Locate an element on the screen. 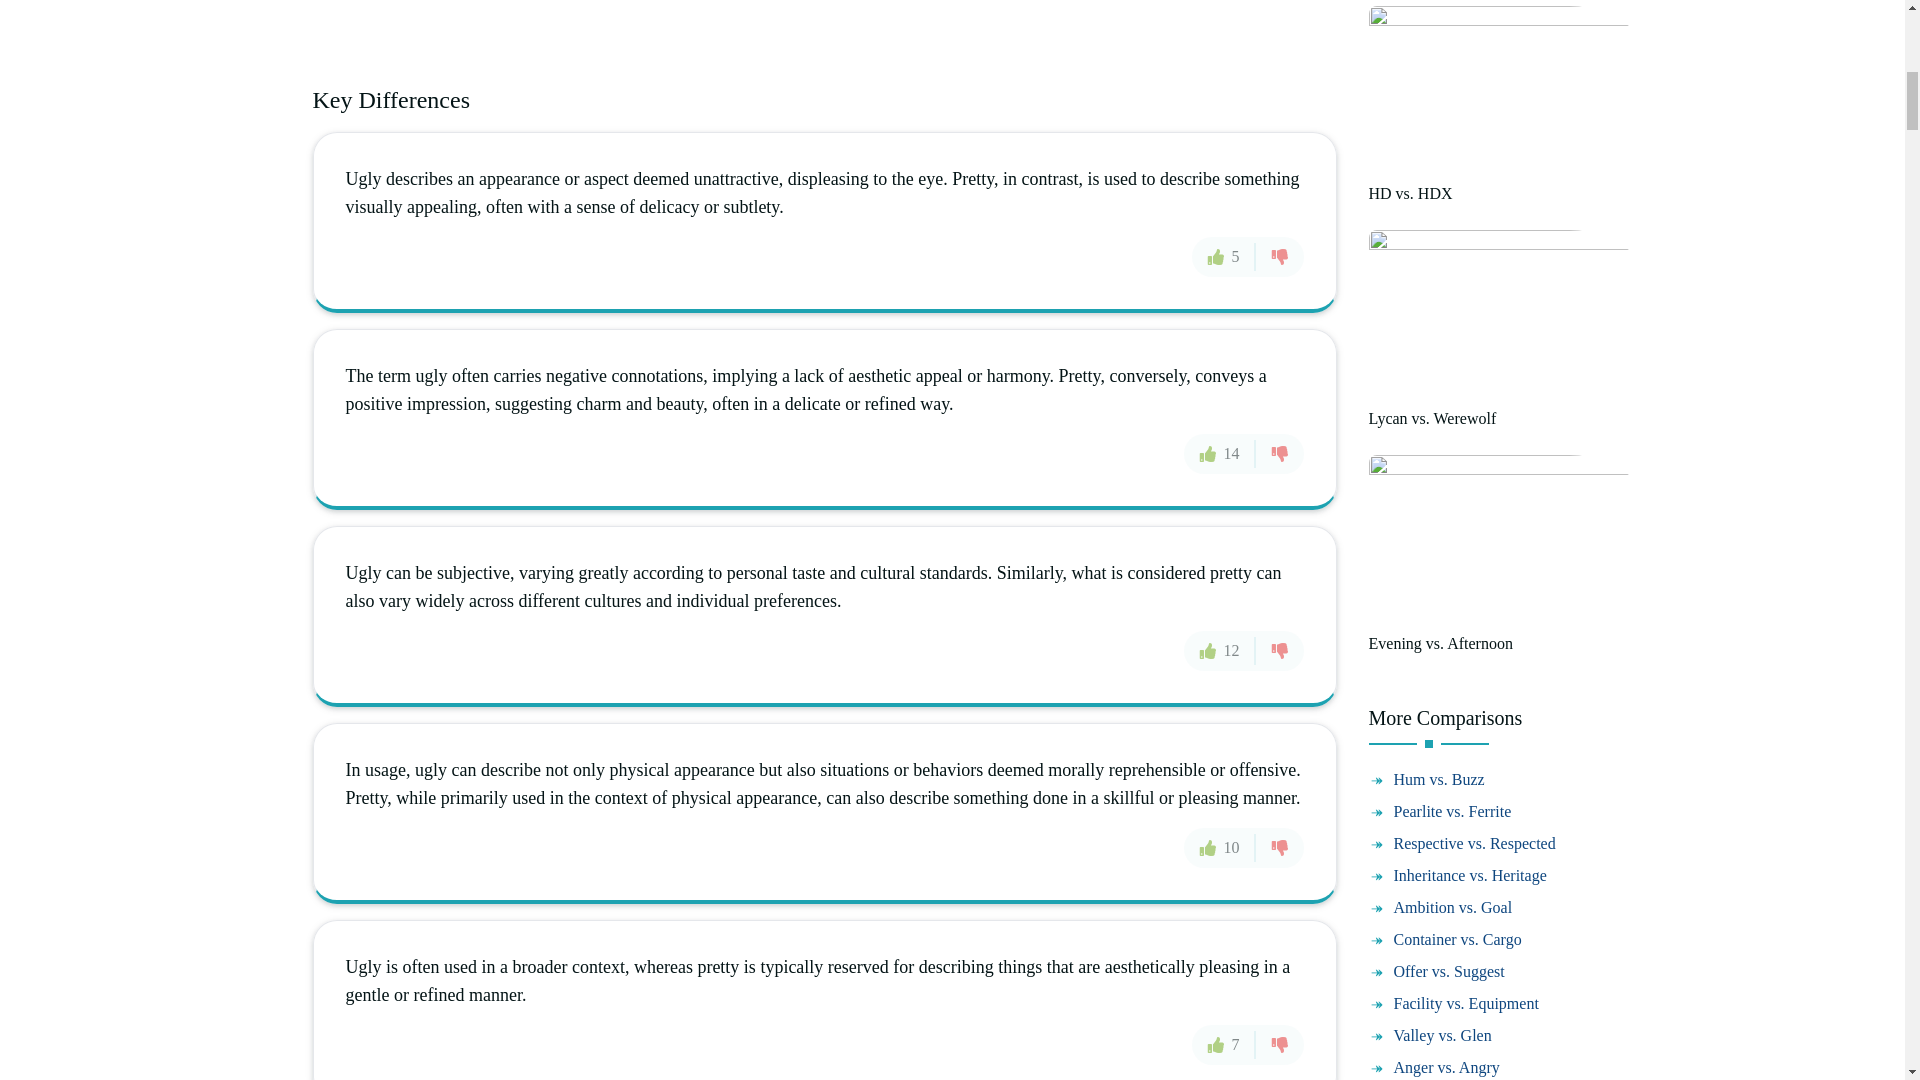 This screenshot has height=1080, width=1920. 7 is located at coordinates (1224, 1044).